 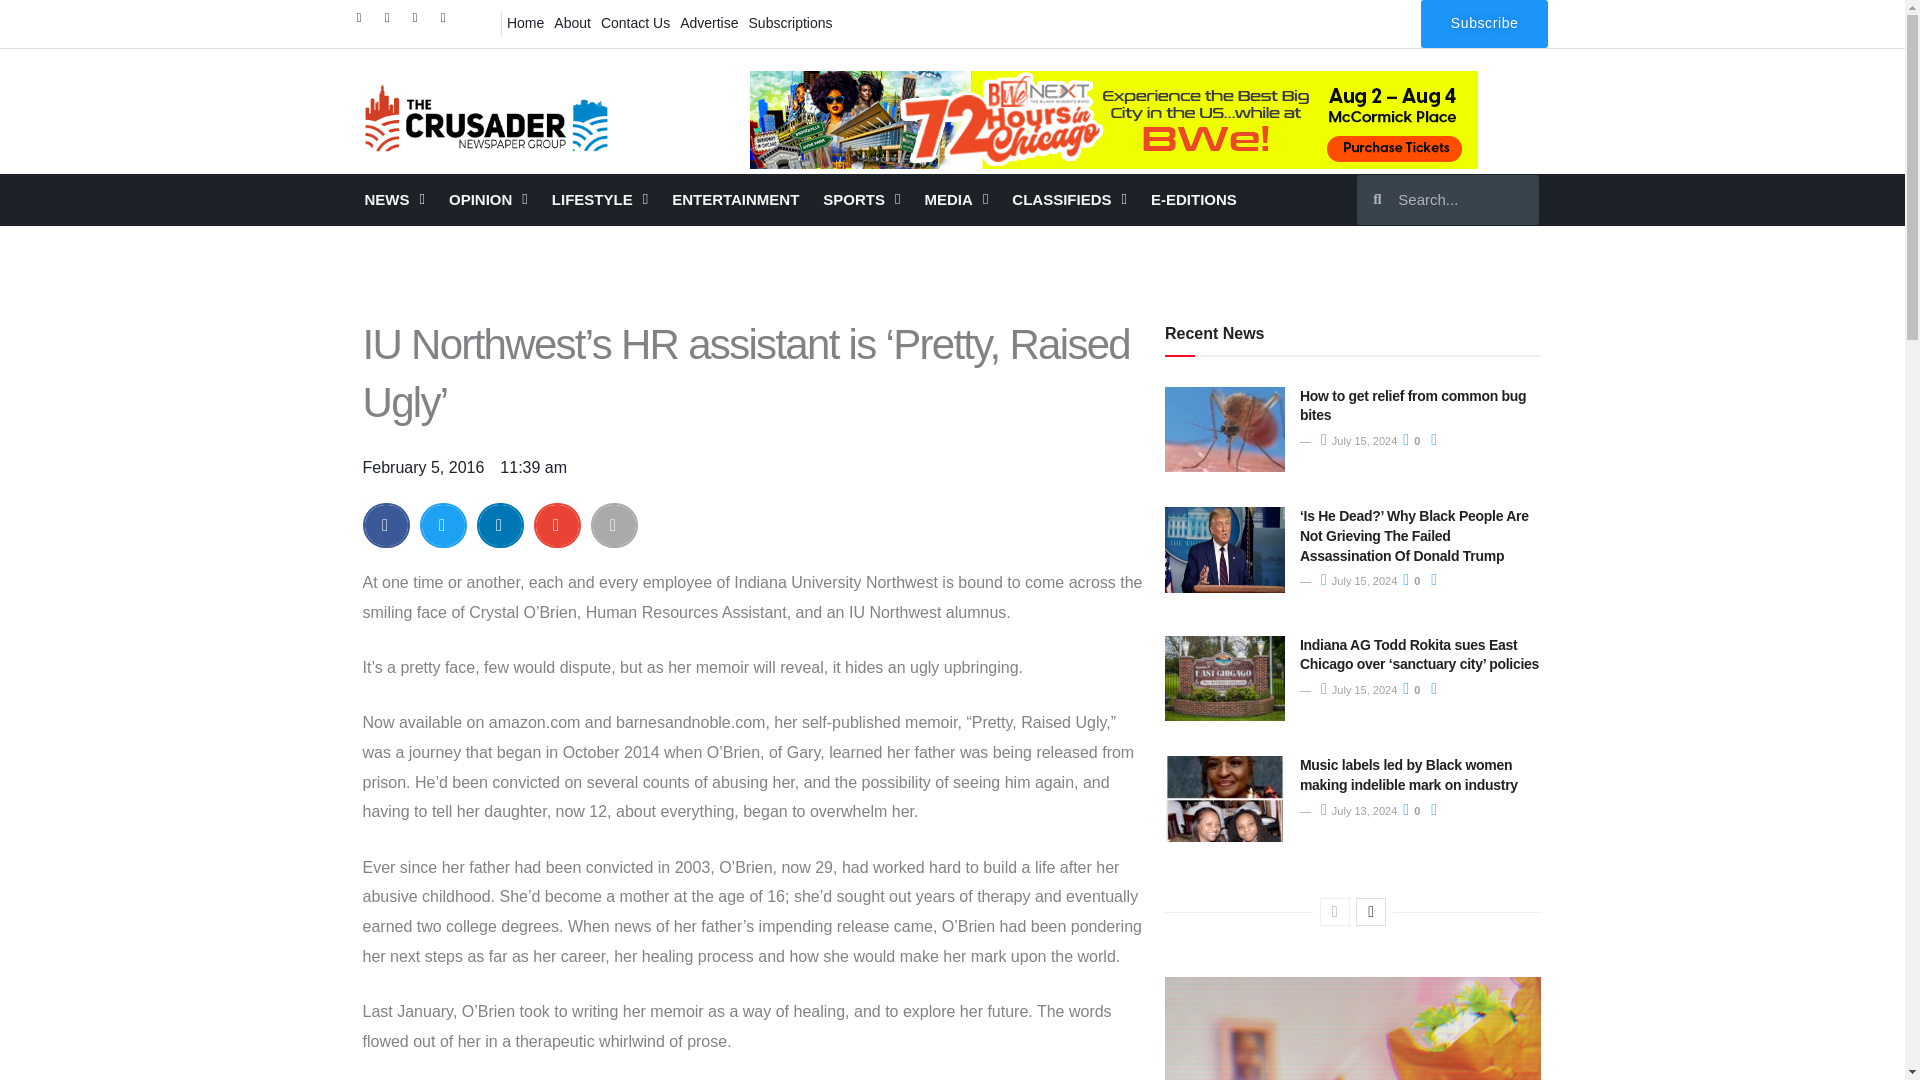 What do you see at coordinates (488, 199) in the screenshot?
I see `OPINION` at bounding box center [488, 199].